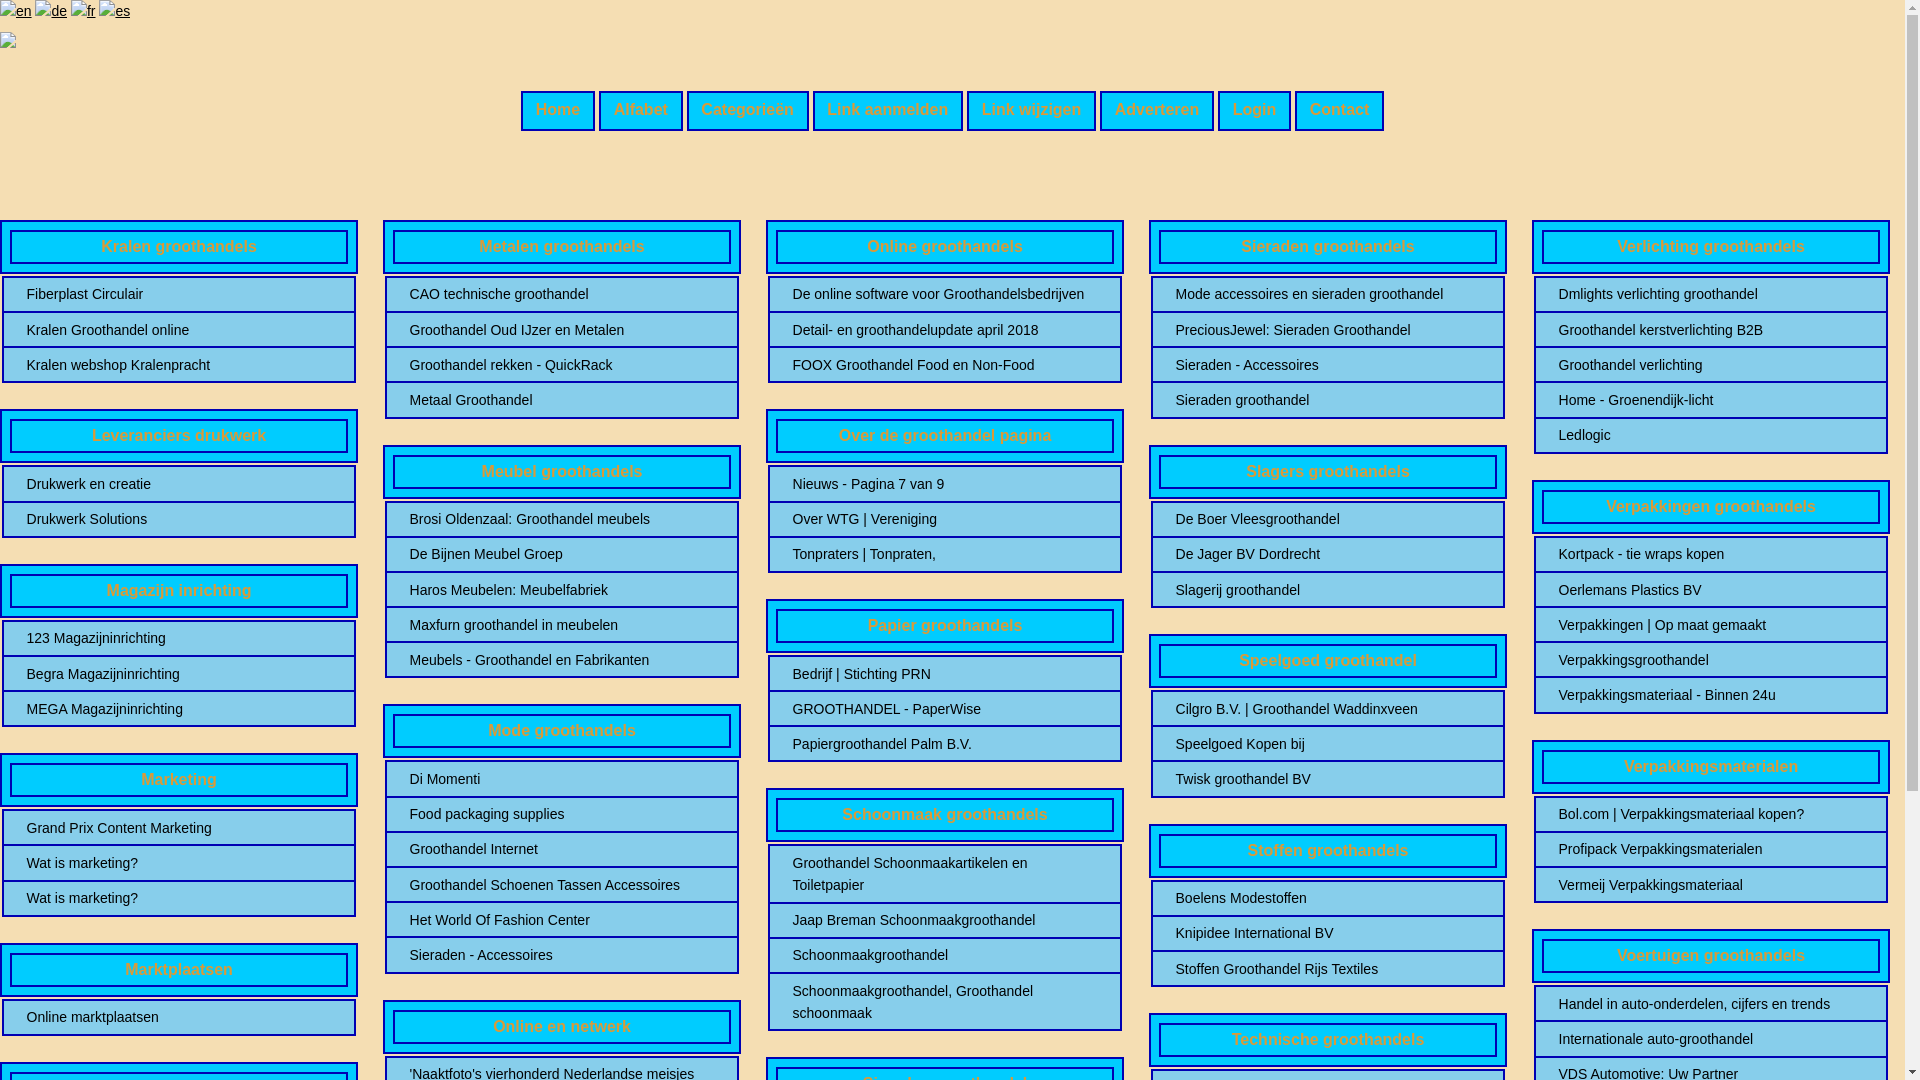 This screenshot has width=1920, height=1080. What do you see at coordinates (562, 625) in the screenshot?
I see `Maxfurn groothandel in meubelen` at bounding box center [562, 625].